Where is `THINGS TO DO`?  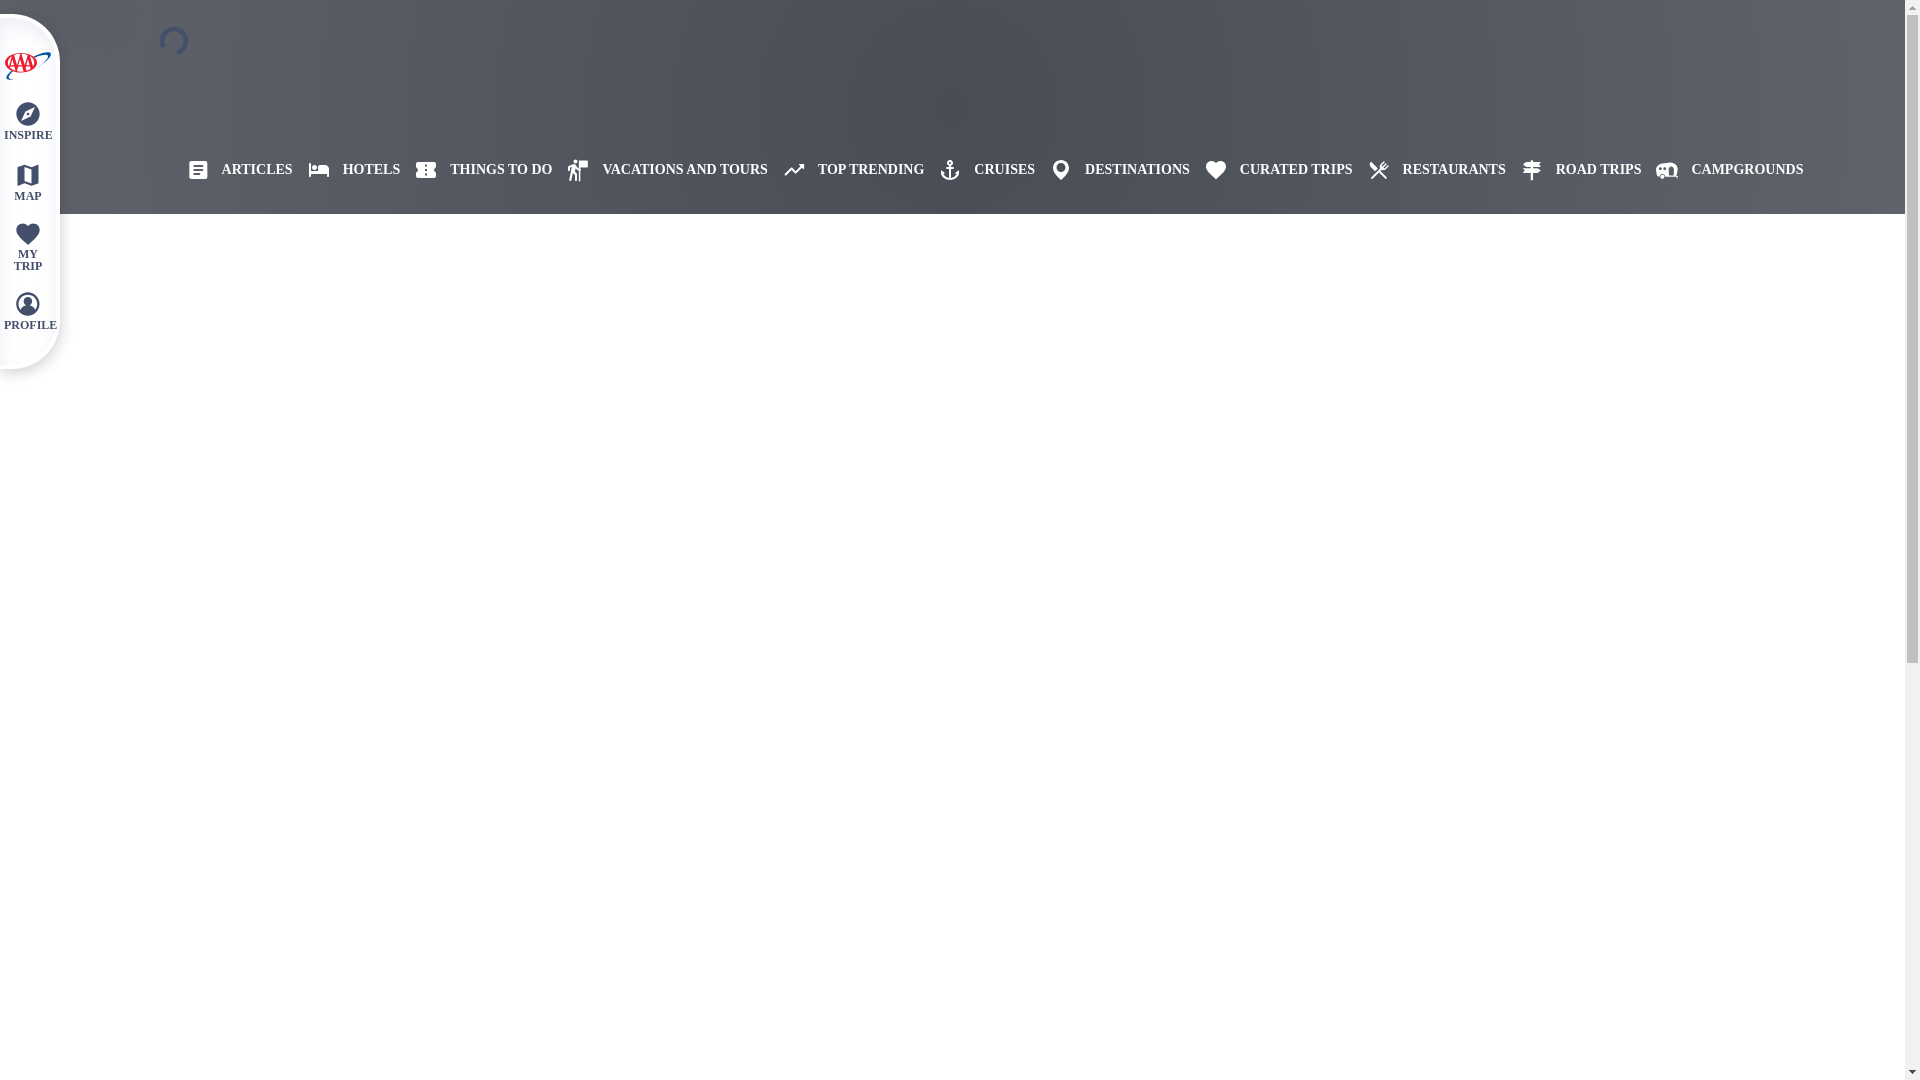 THINGS TO DO is located at coordinates (476, 170).